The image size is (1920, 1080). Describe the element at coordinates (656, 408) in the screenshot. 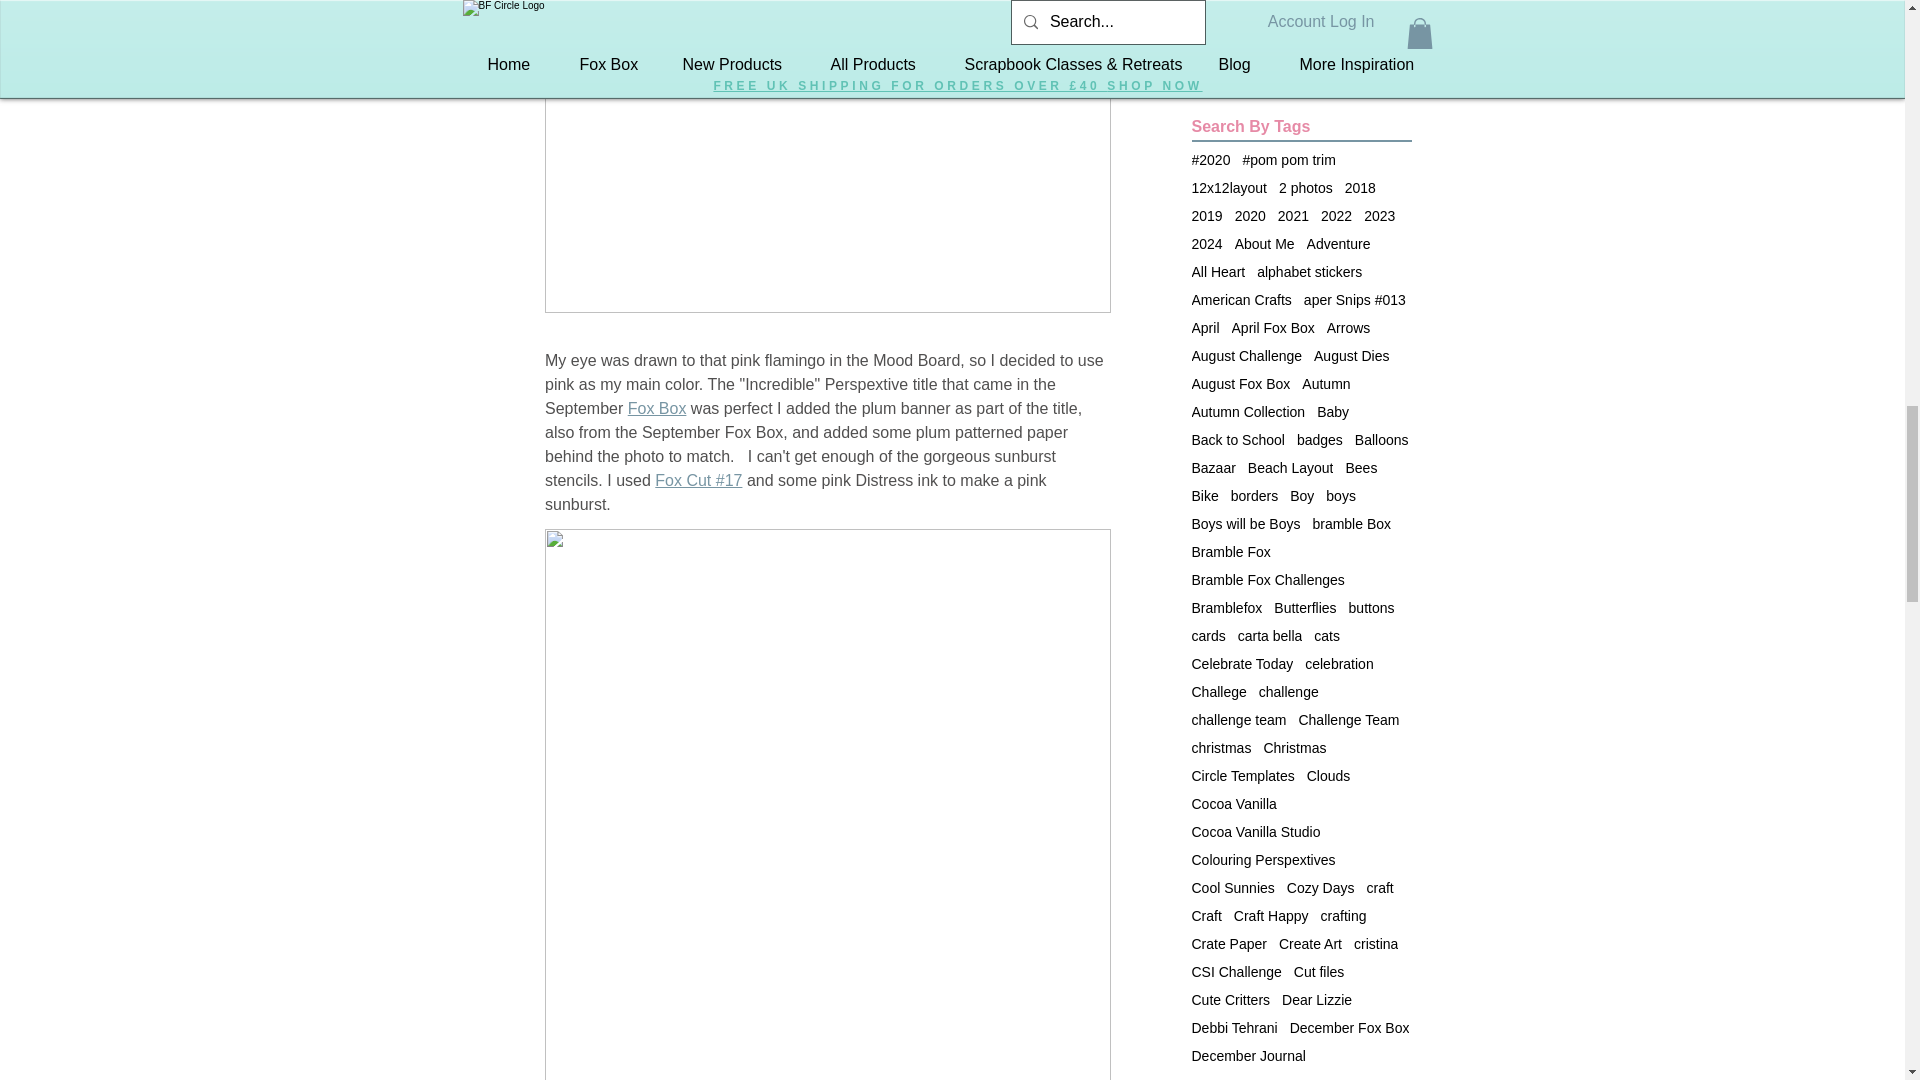

I see `Fox Box` at that location.